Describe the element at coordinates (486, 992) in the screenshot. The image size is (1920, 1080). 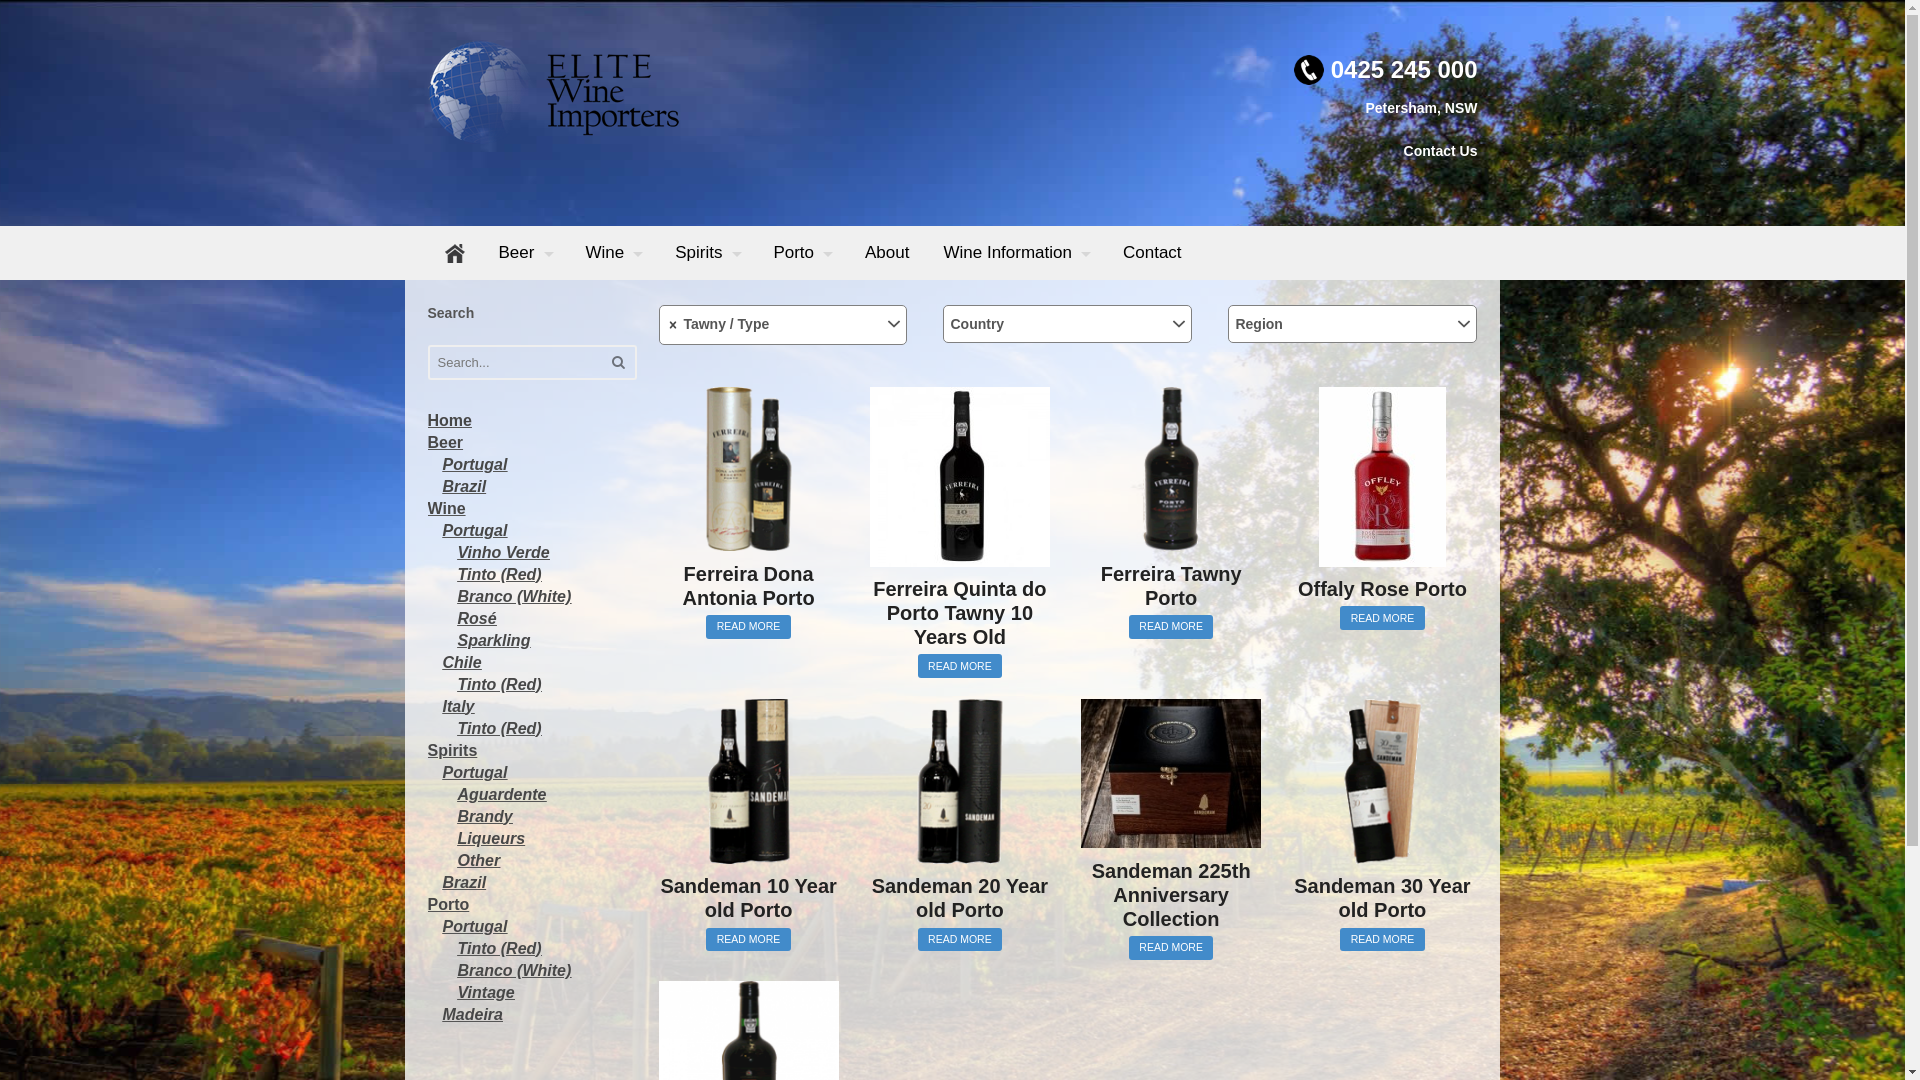
I see `Vintage` at that location.